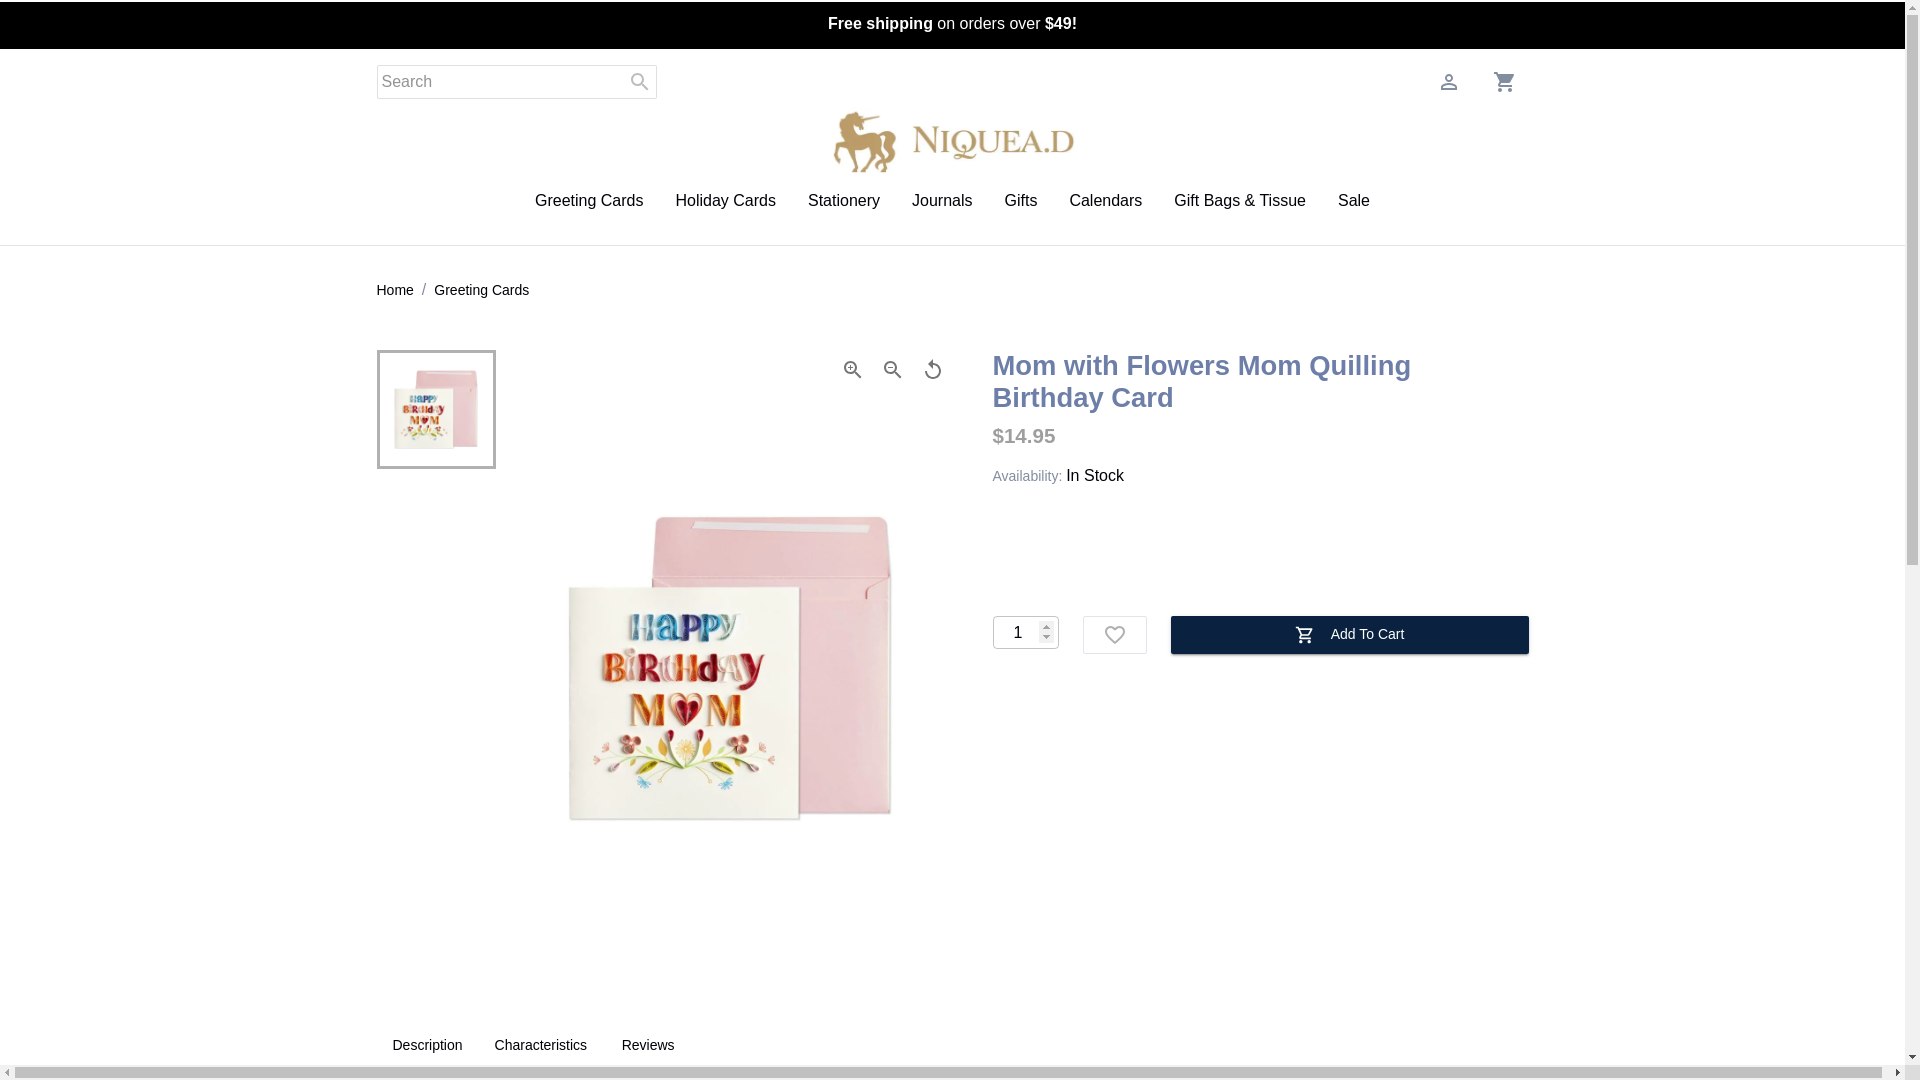  I want to click on Reviews, so click(952, 1046).